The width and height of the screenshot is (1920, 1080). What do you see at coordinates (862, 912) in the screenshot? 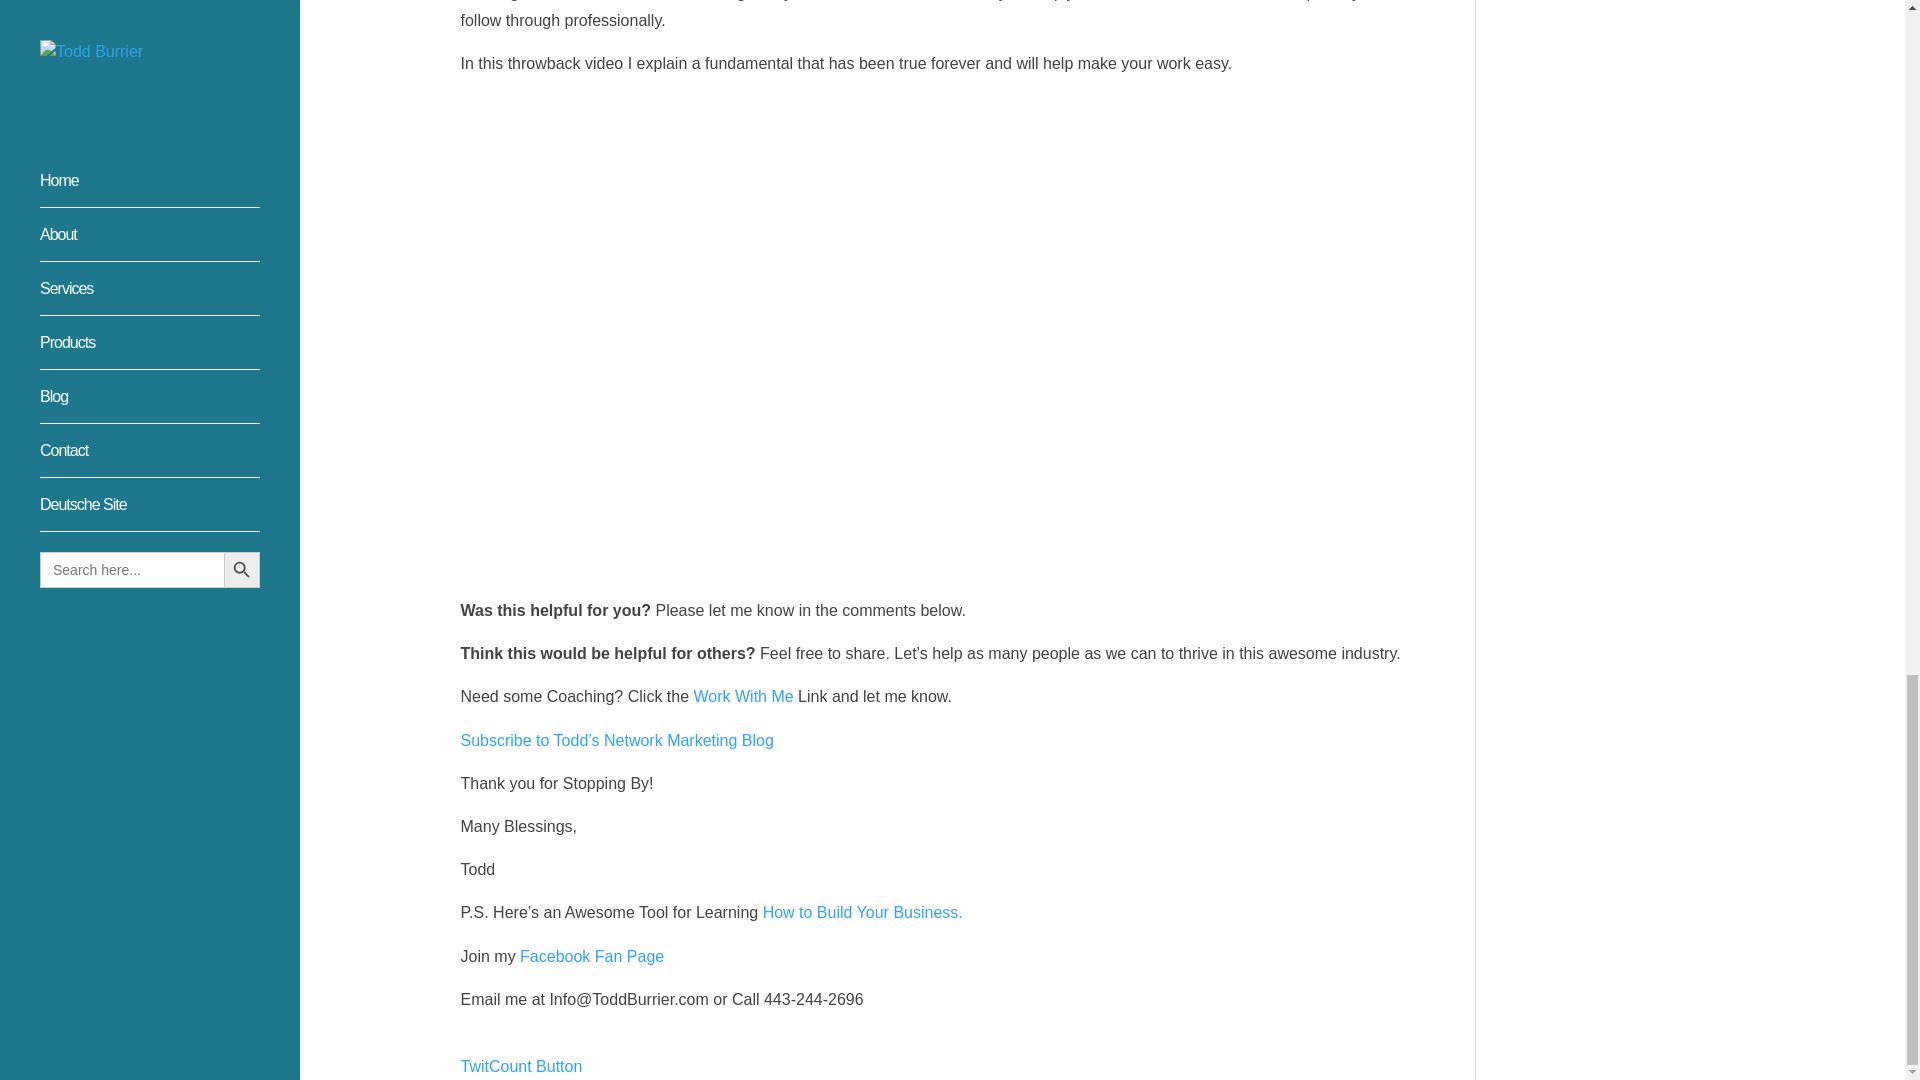
I see `How to Build Your Business.` at bounding box center [862, 912].